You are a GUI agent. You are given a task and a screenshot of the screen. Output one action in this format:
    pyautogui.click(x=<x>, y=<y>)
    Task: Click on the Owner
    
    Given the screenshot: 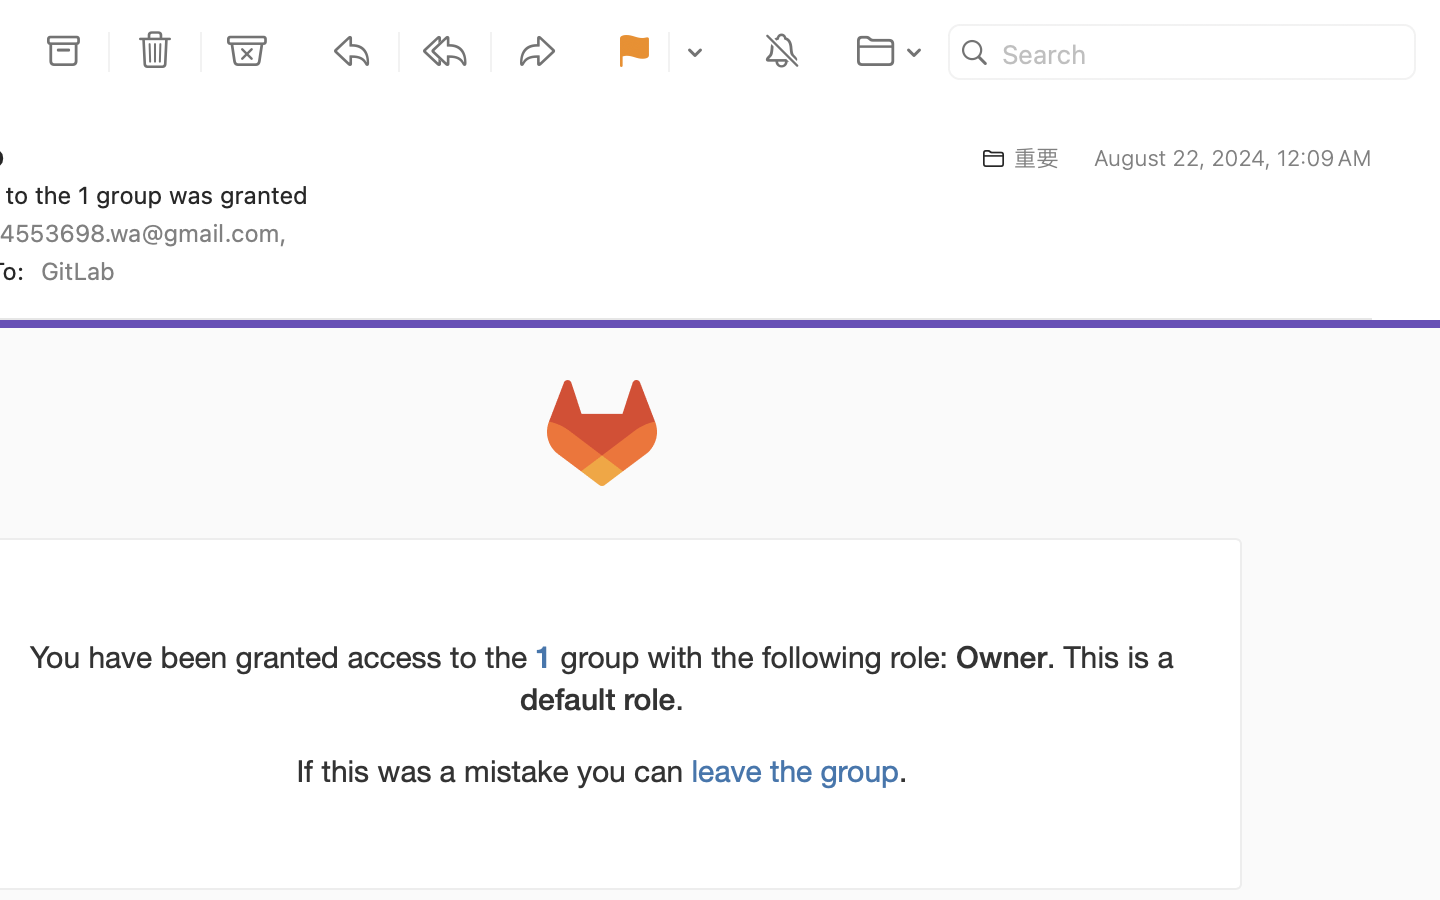 What is the action you would take?
    pyautogui.click(x=1002, y=656)
    